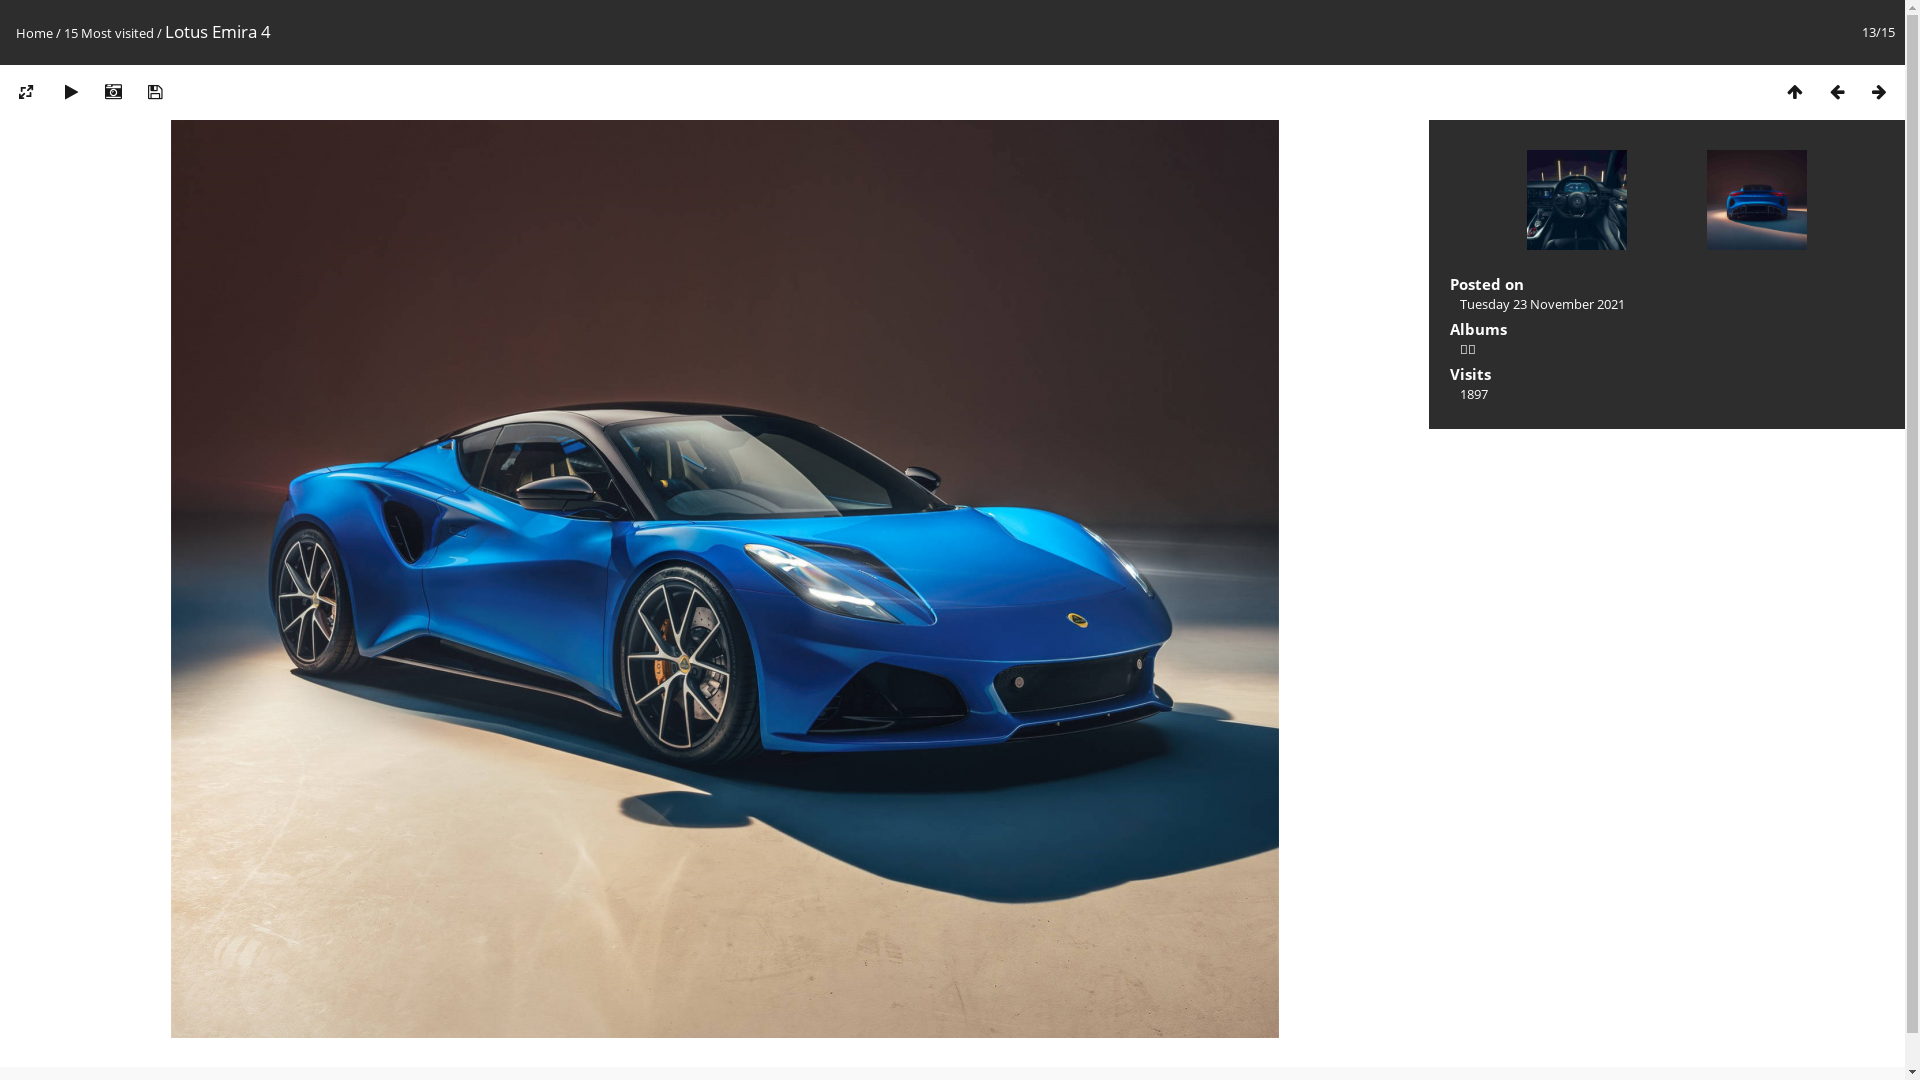 This screenshot has width=1920, height=1080. What do you see at coordinates (1879, 92) in the screenshot?
I see `Next : Lotus Emira 5` at bounding box center [1879, 92].